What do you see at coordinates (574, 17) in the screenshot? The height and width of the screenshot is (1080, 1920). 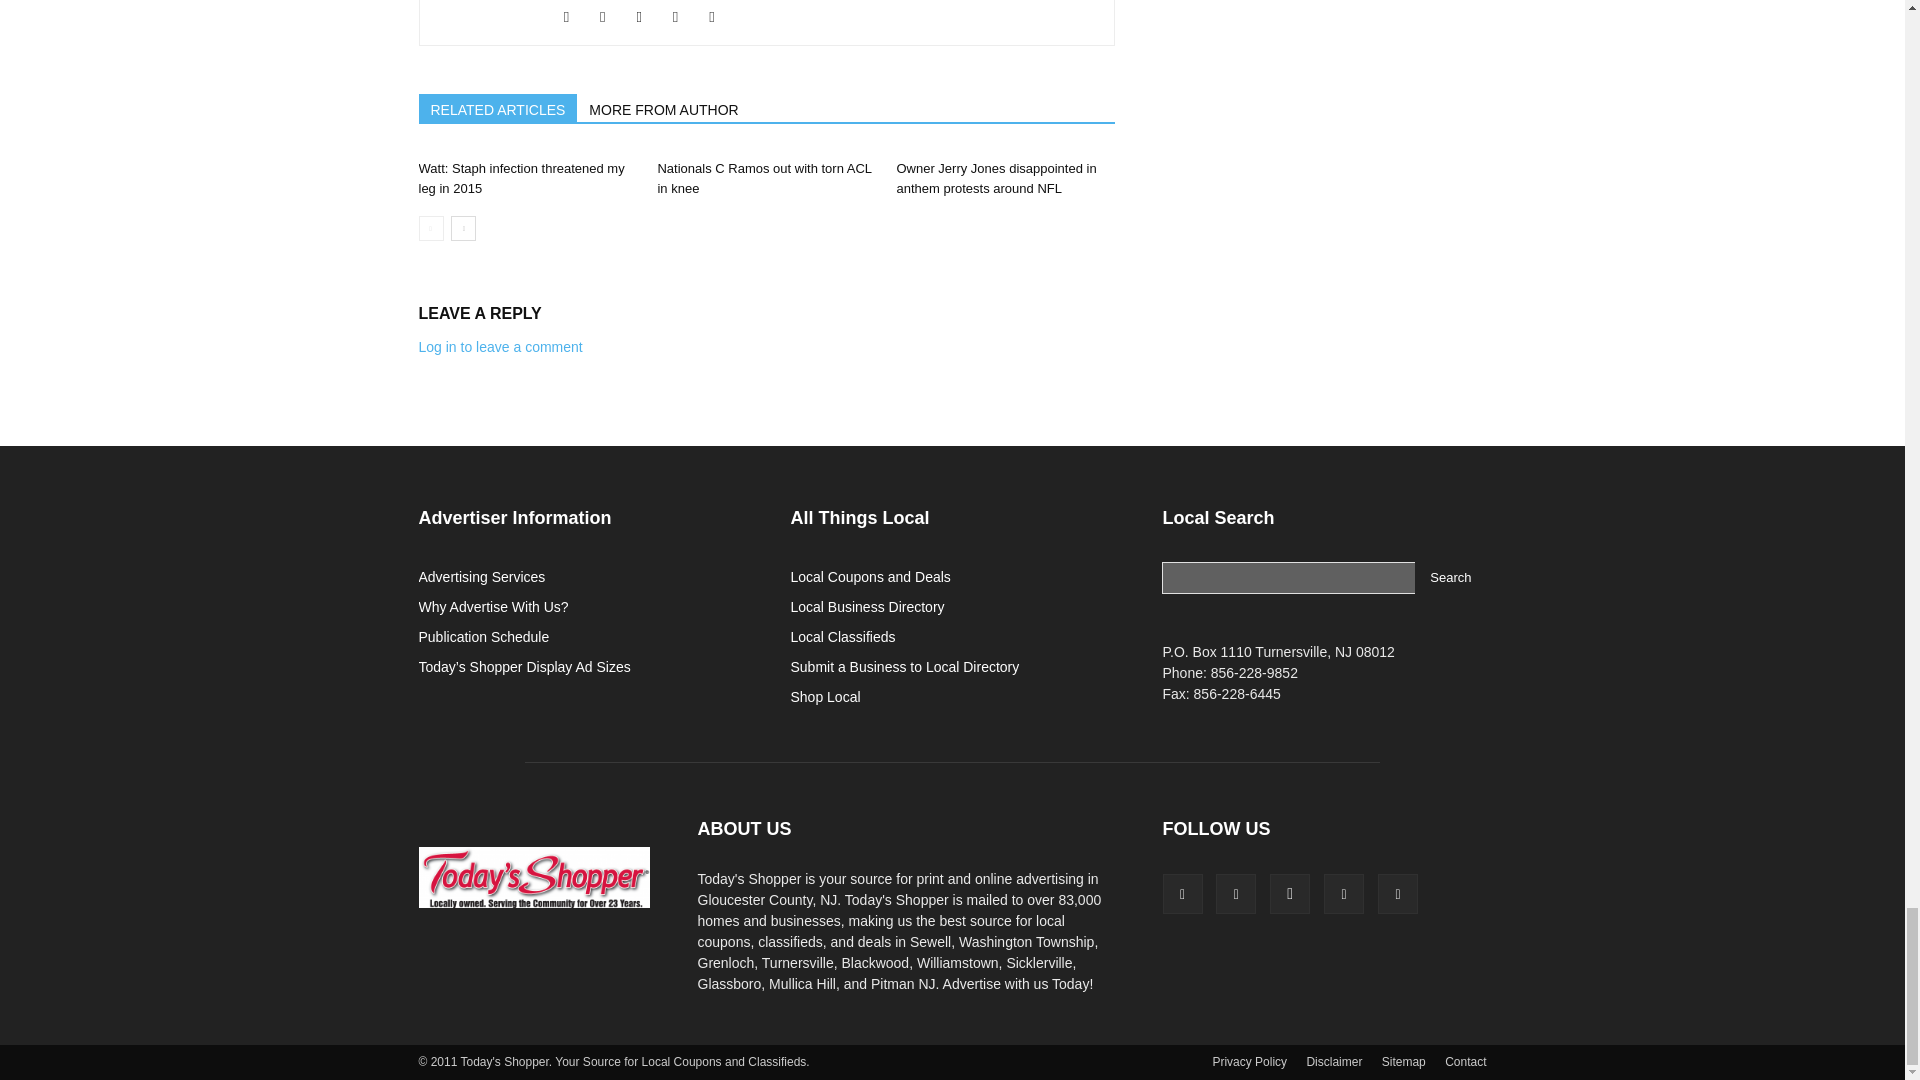 I see `Facebook` at bounding box center [574, 17].